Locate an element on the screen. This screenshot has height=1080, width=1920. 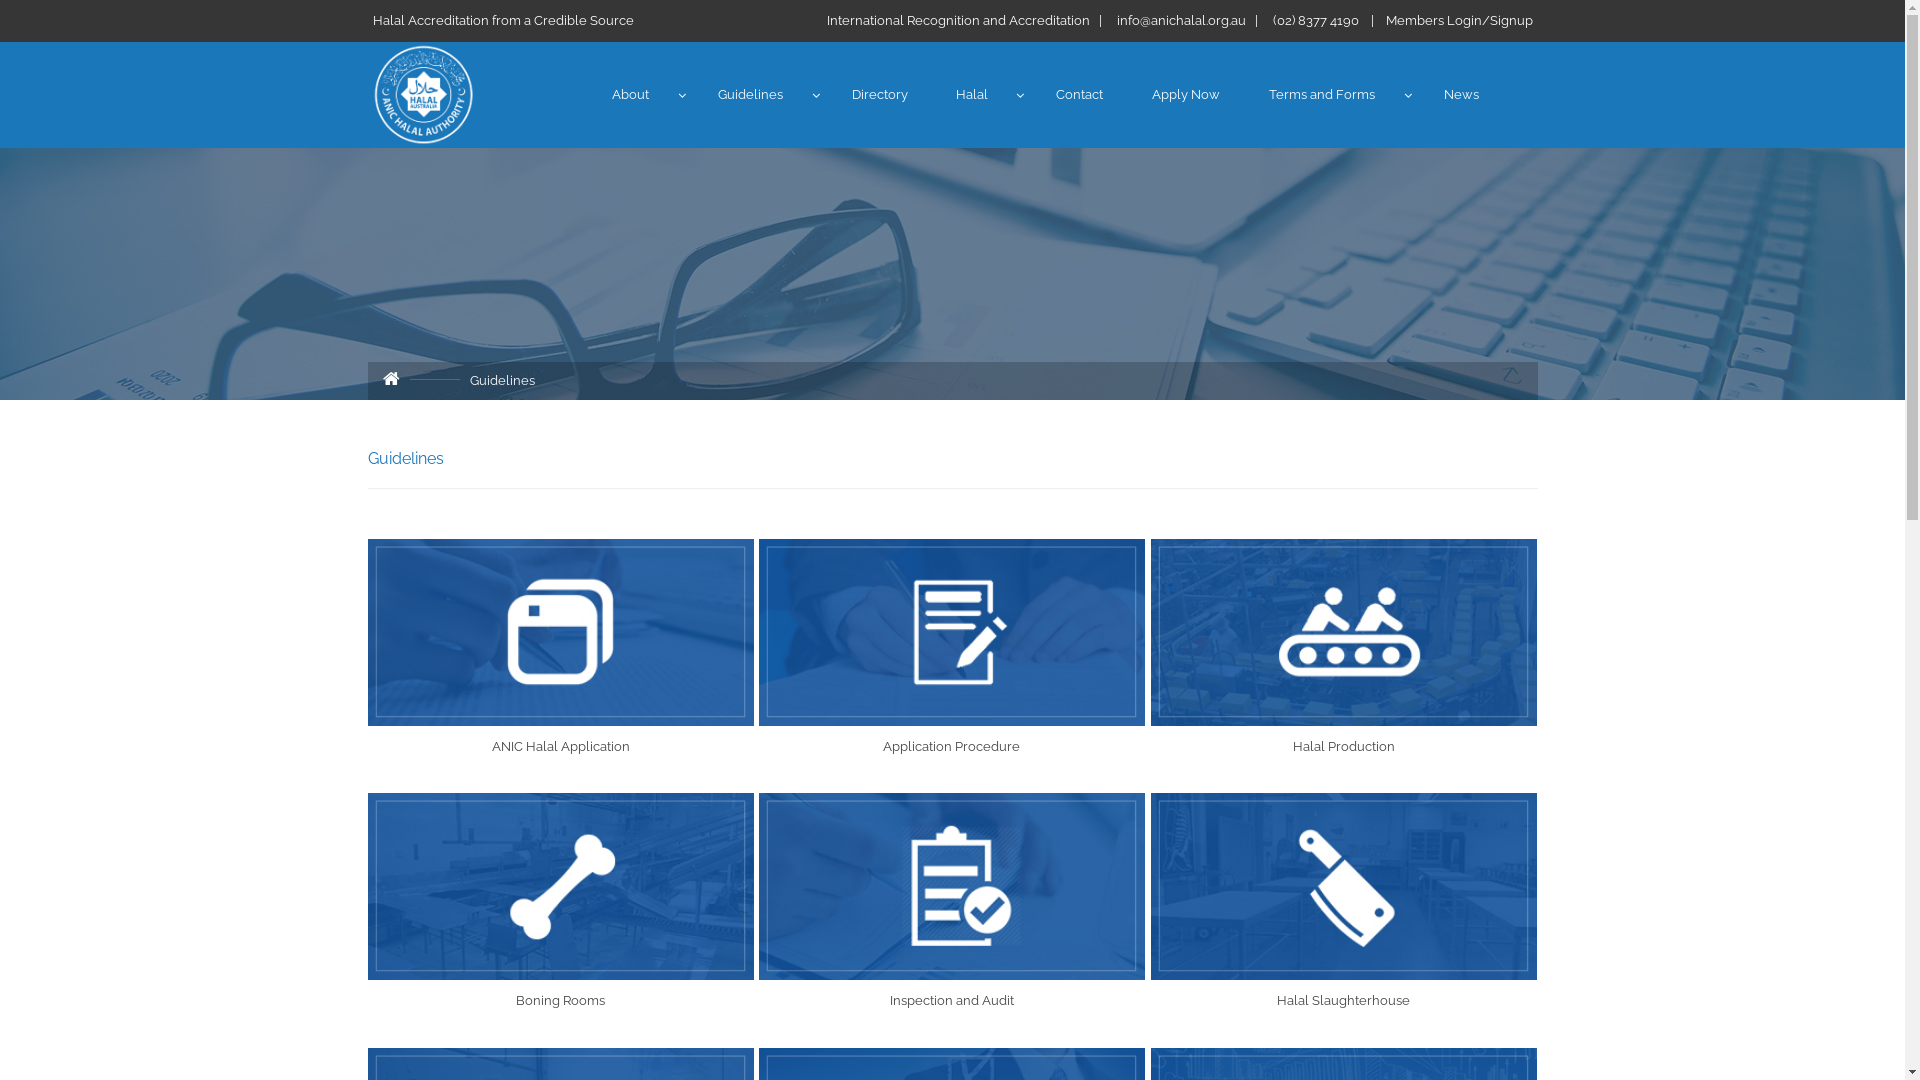
Application Procedure is located at coordinates (952, 746).